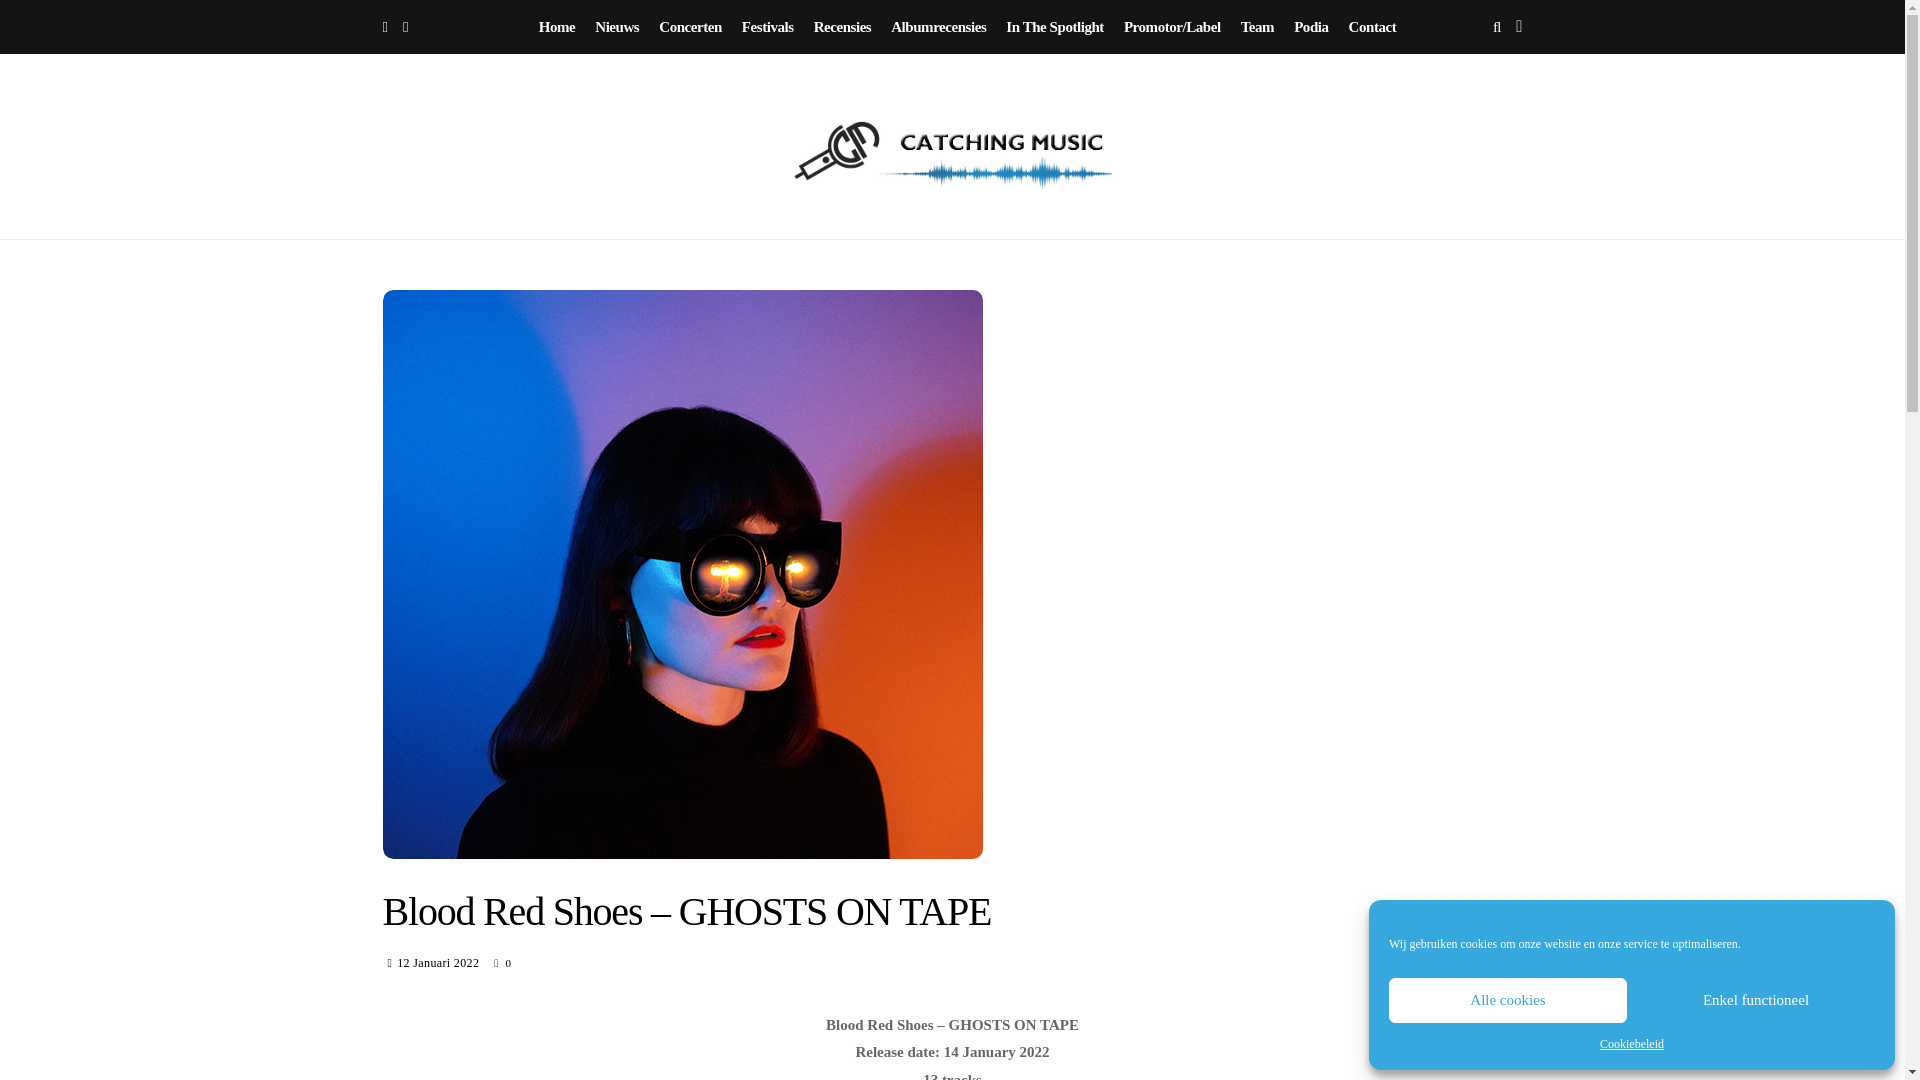 This screenshot has width=1920, height=1080. Describe the element at coordinates (842, 27) in the screenshot. I see `Recensies` at that location.